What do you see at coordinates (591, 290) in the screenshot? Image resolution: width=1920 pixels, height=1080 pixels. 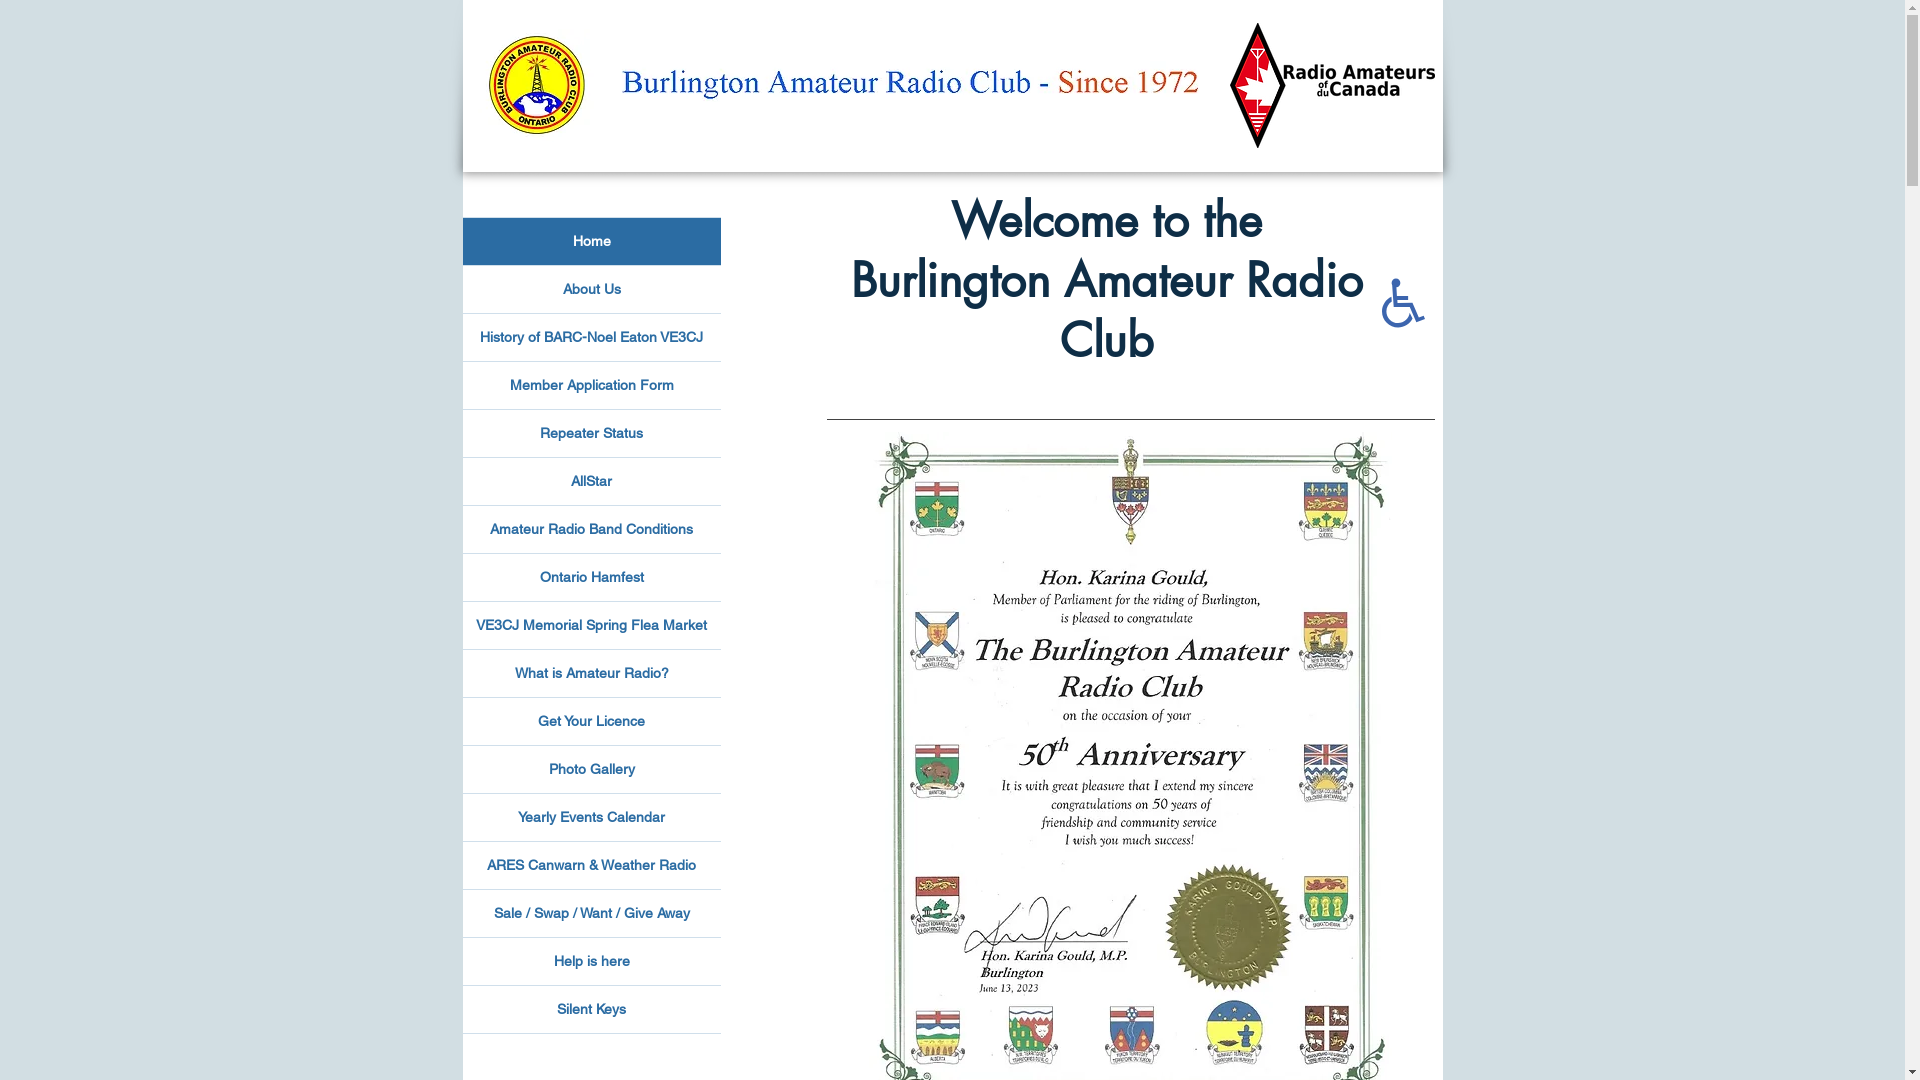 I see `About Us` at bounding box center [591, 290].